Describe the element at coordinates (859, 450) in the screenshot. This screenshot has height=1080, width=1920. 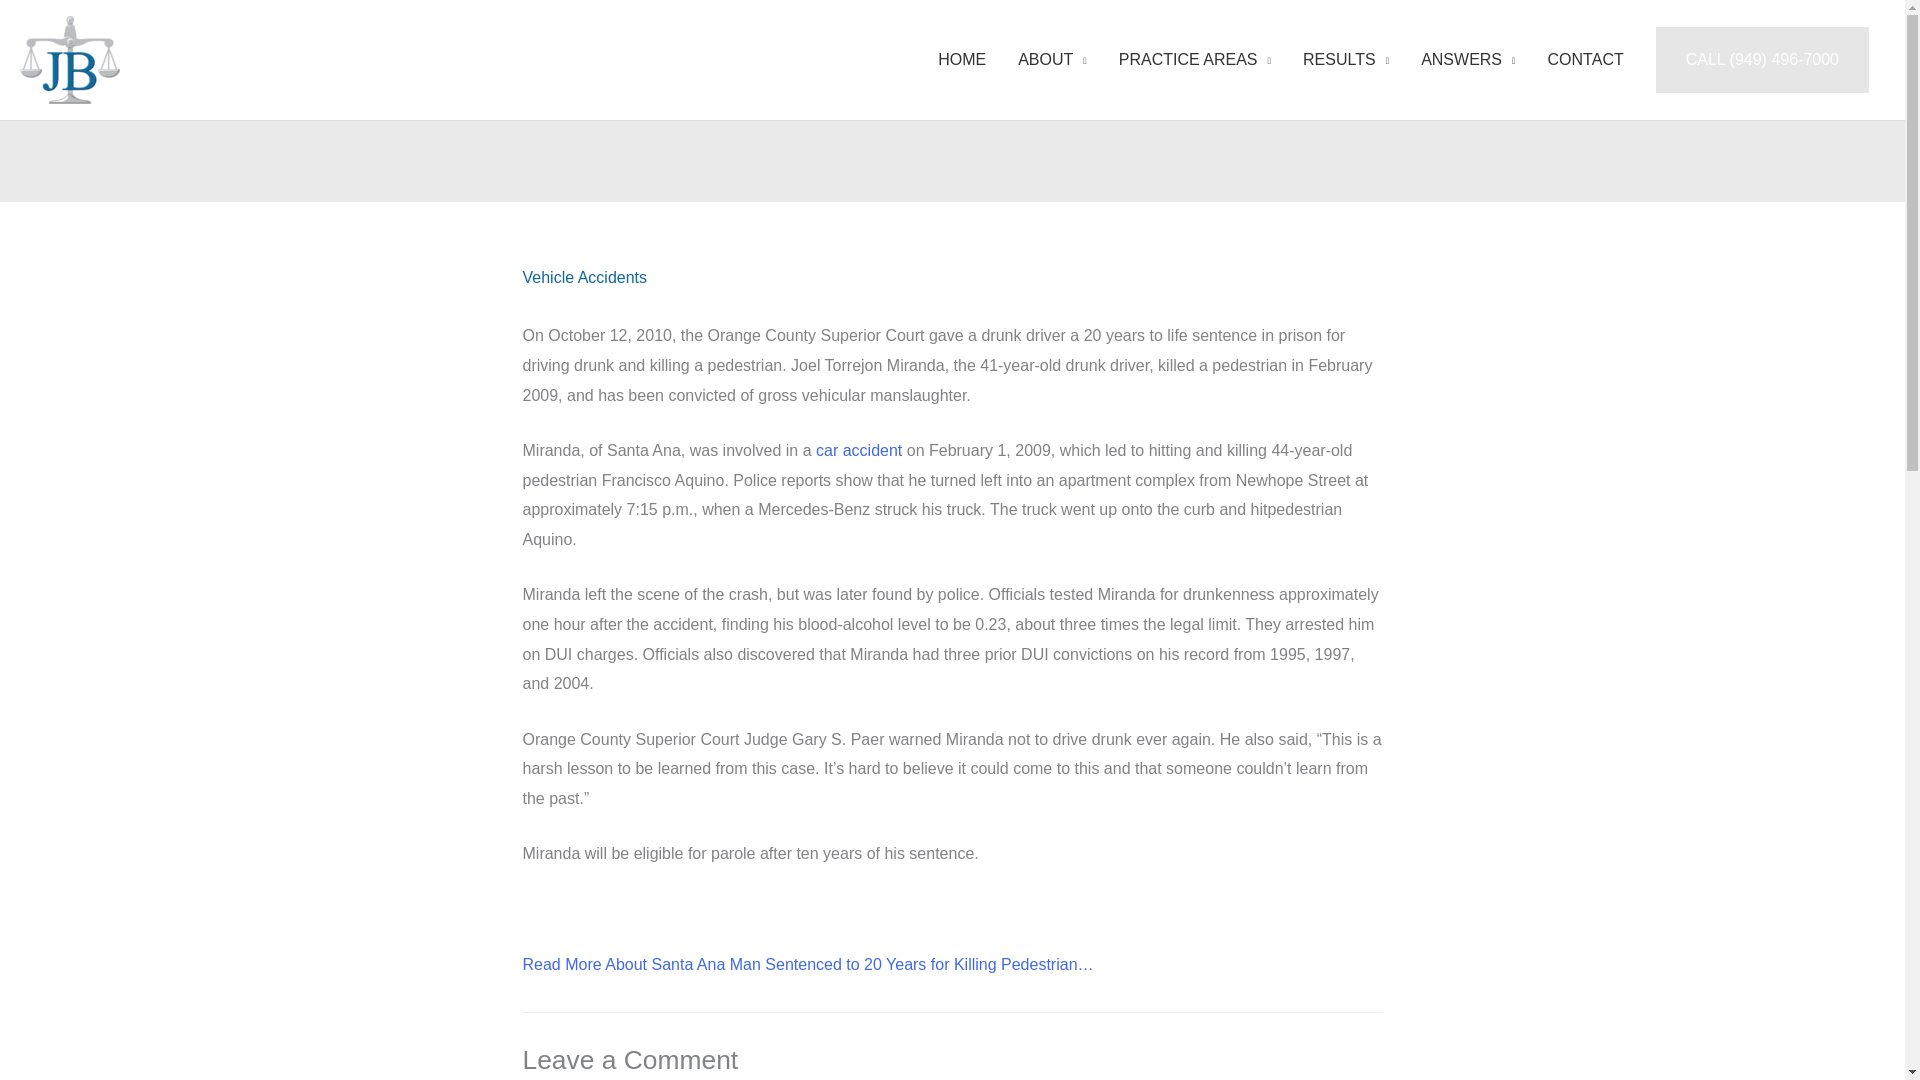
I see `car accident` at that location.